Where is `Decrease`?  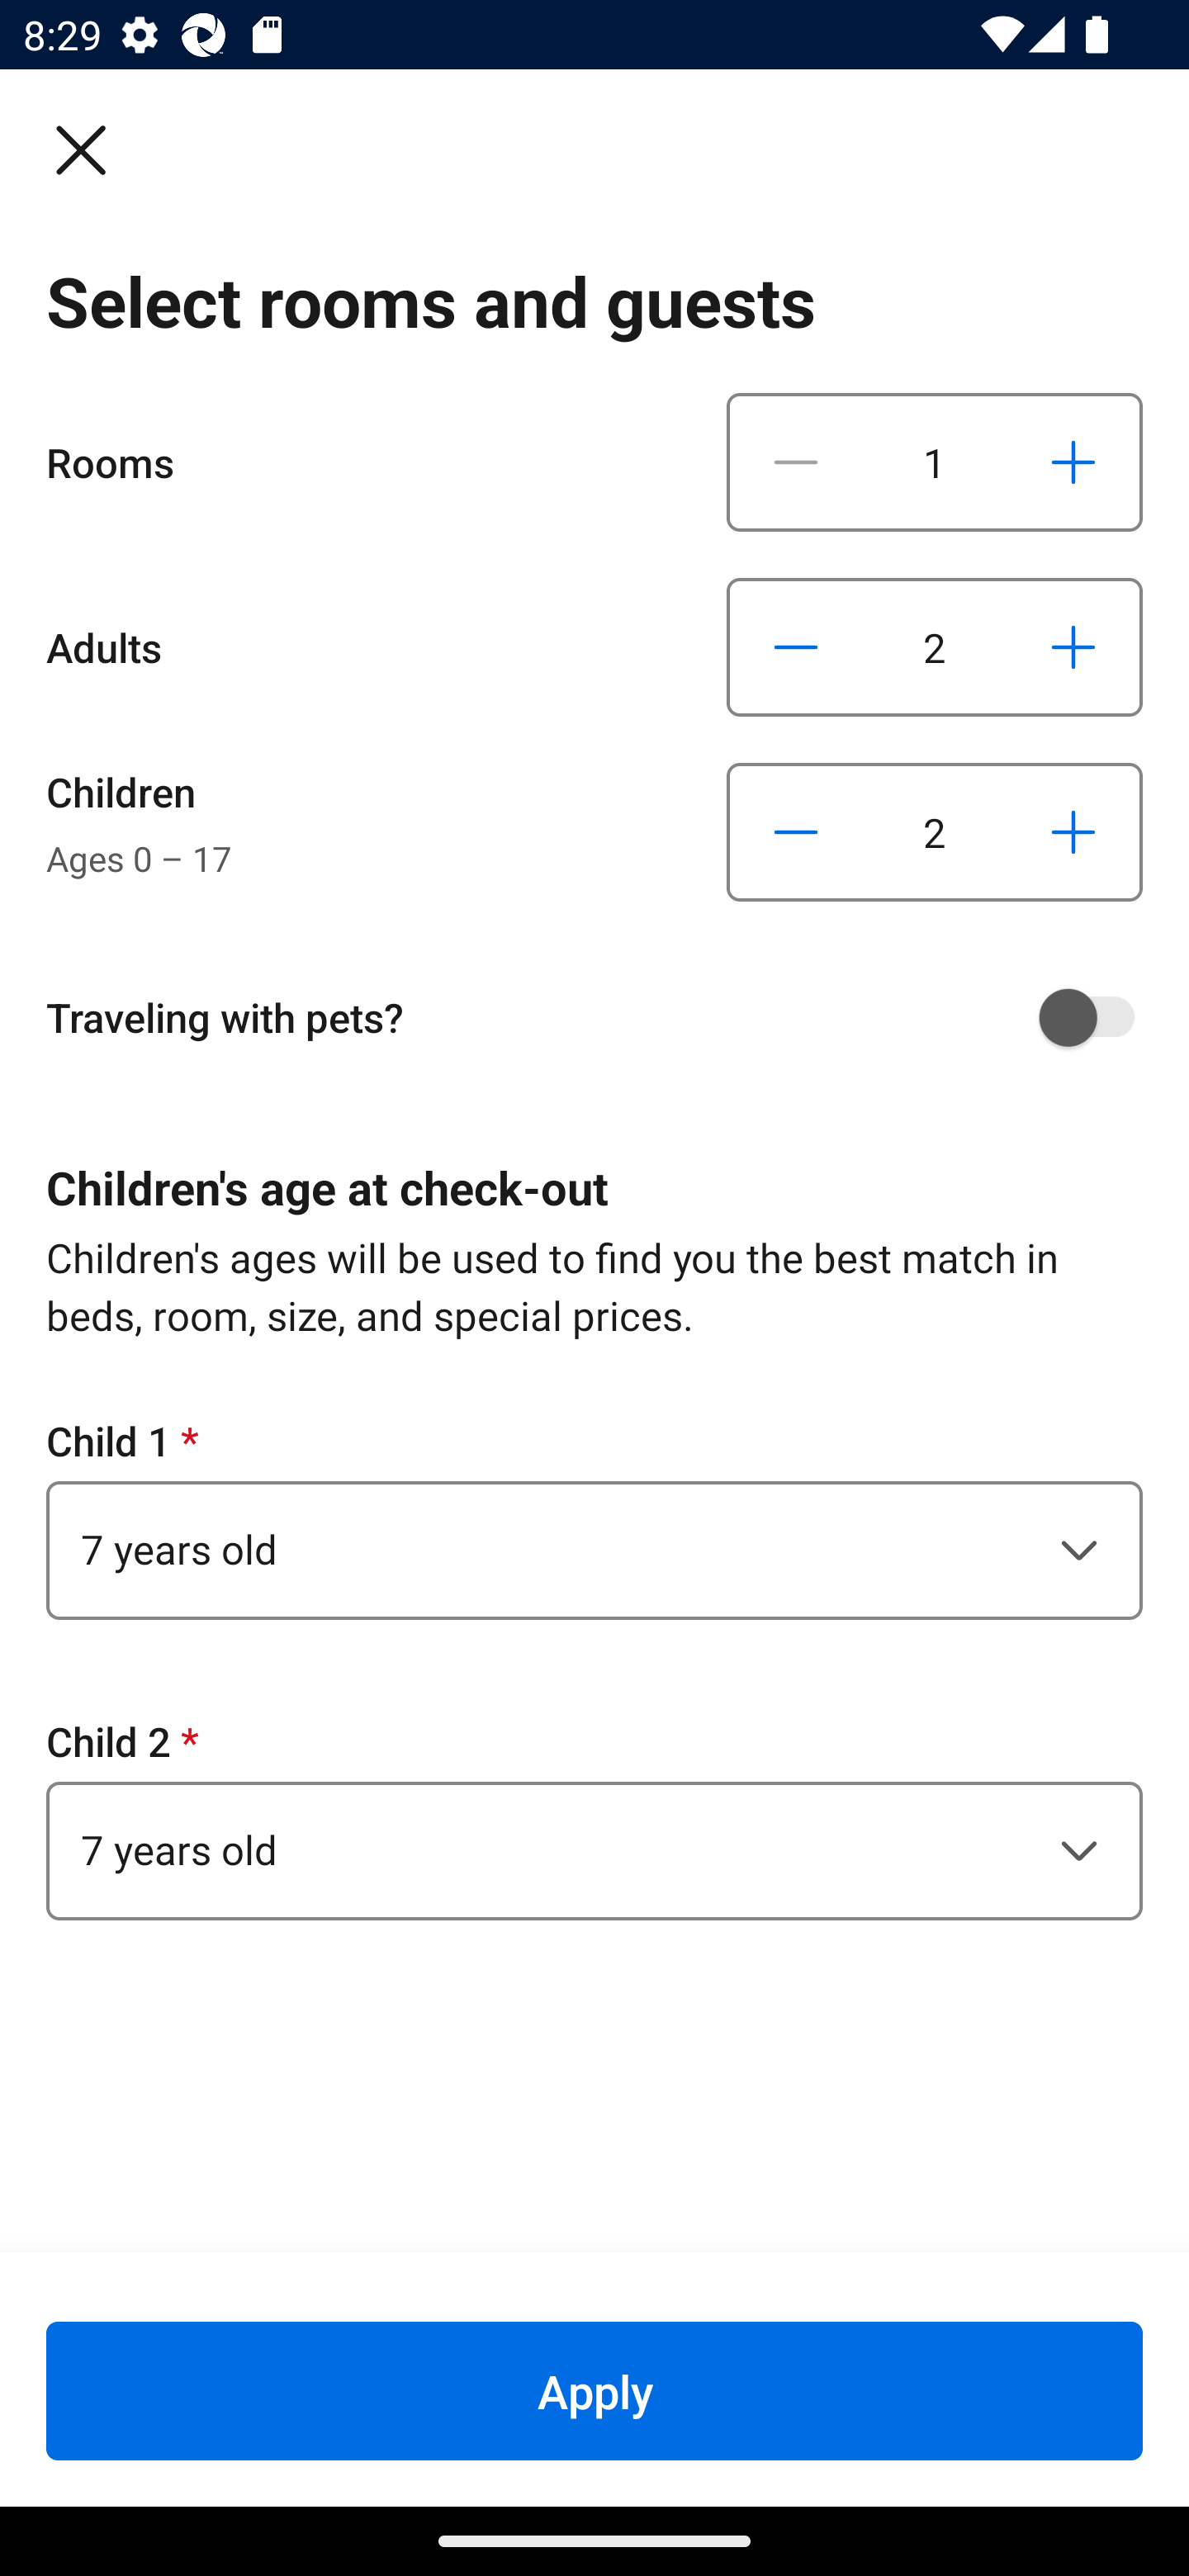
Decrease is located at coordinates (796, 462).